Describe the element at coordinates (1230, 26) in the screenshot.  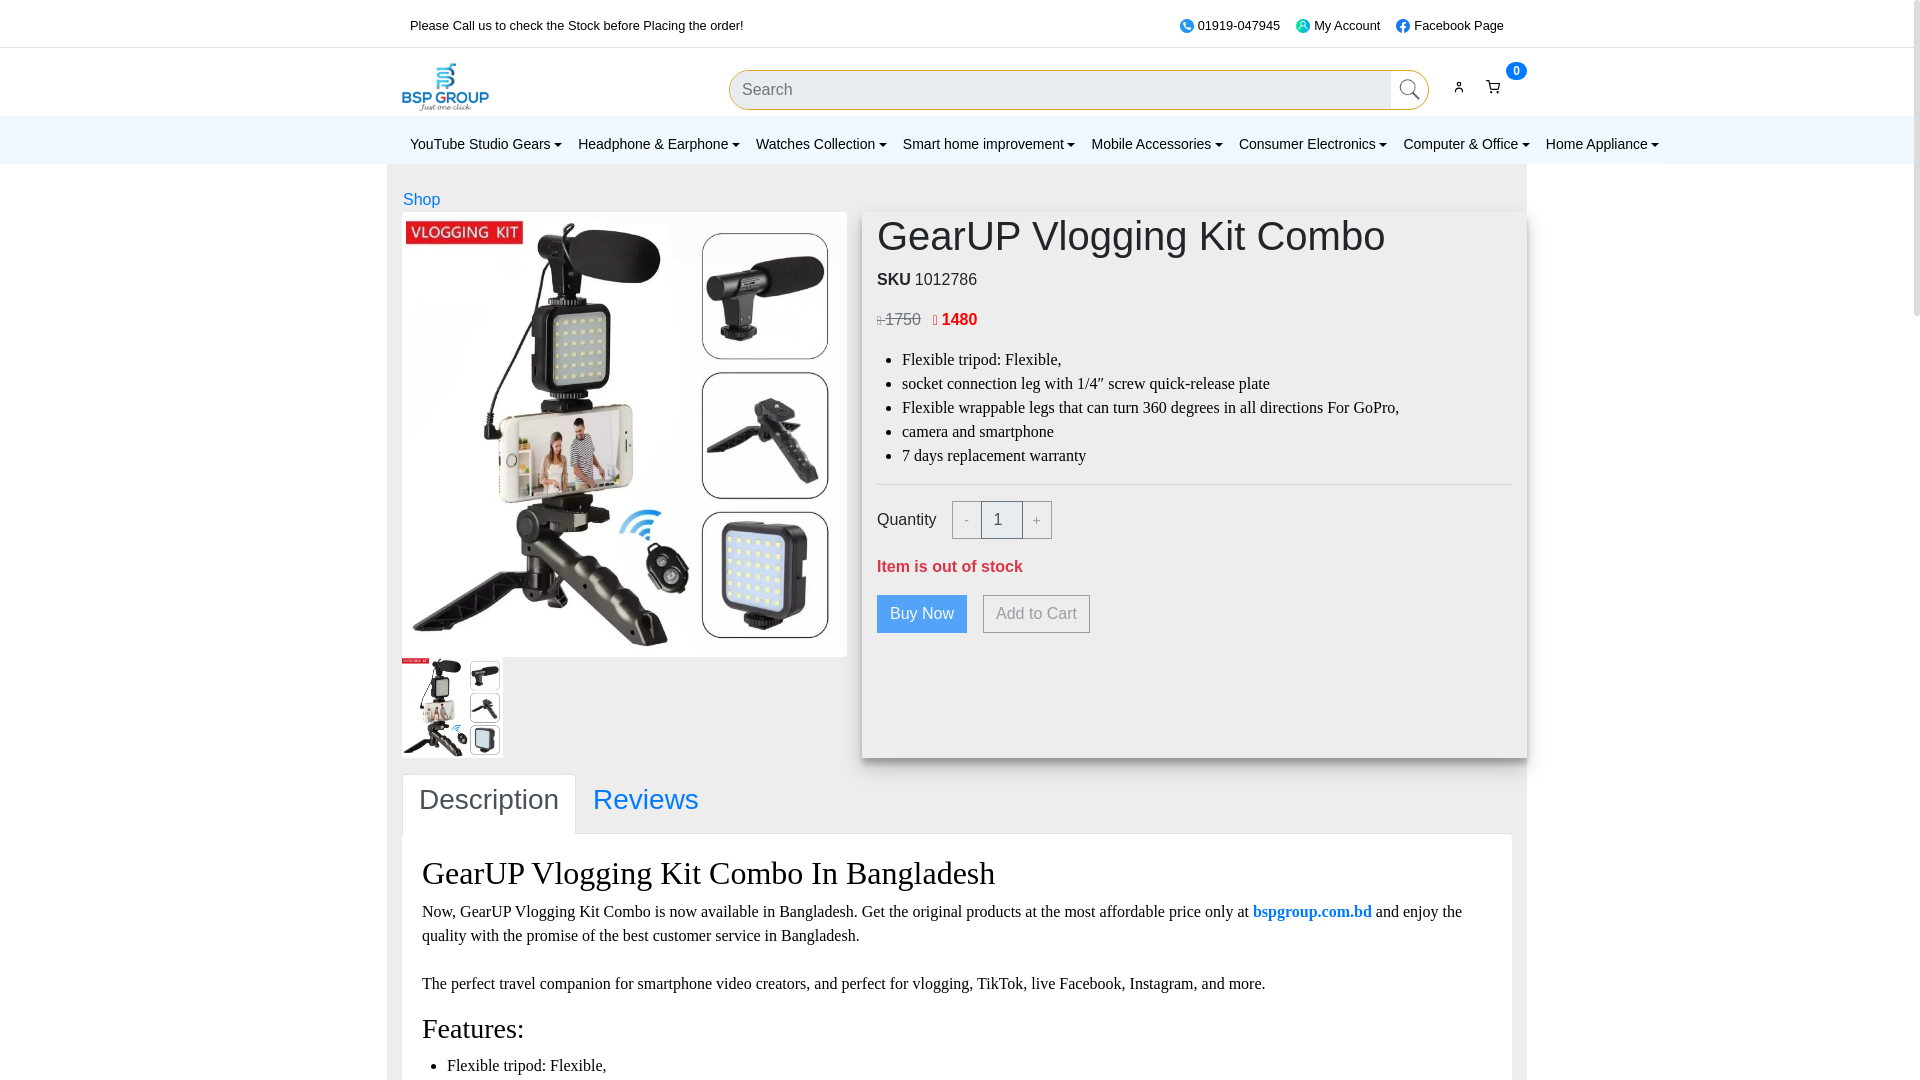
I see `01919-047945` at that location.